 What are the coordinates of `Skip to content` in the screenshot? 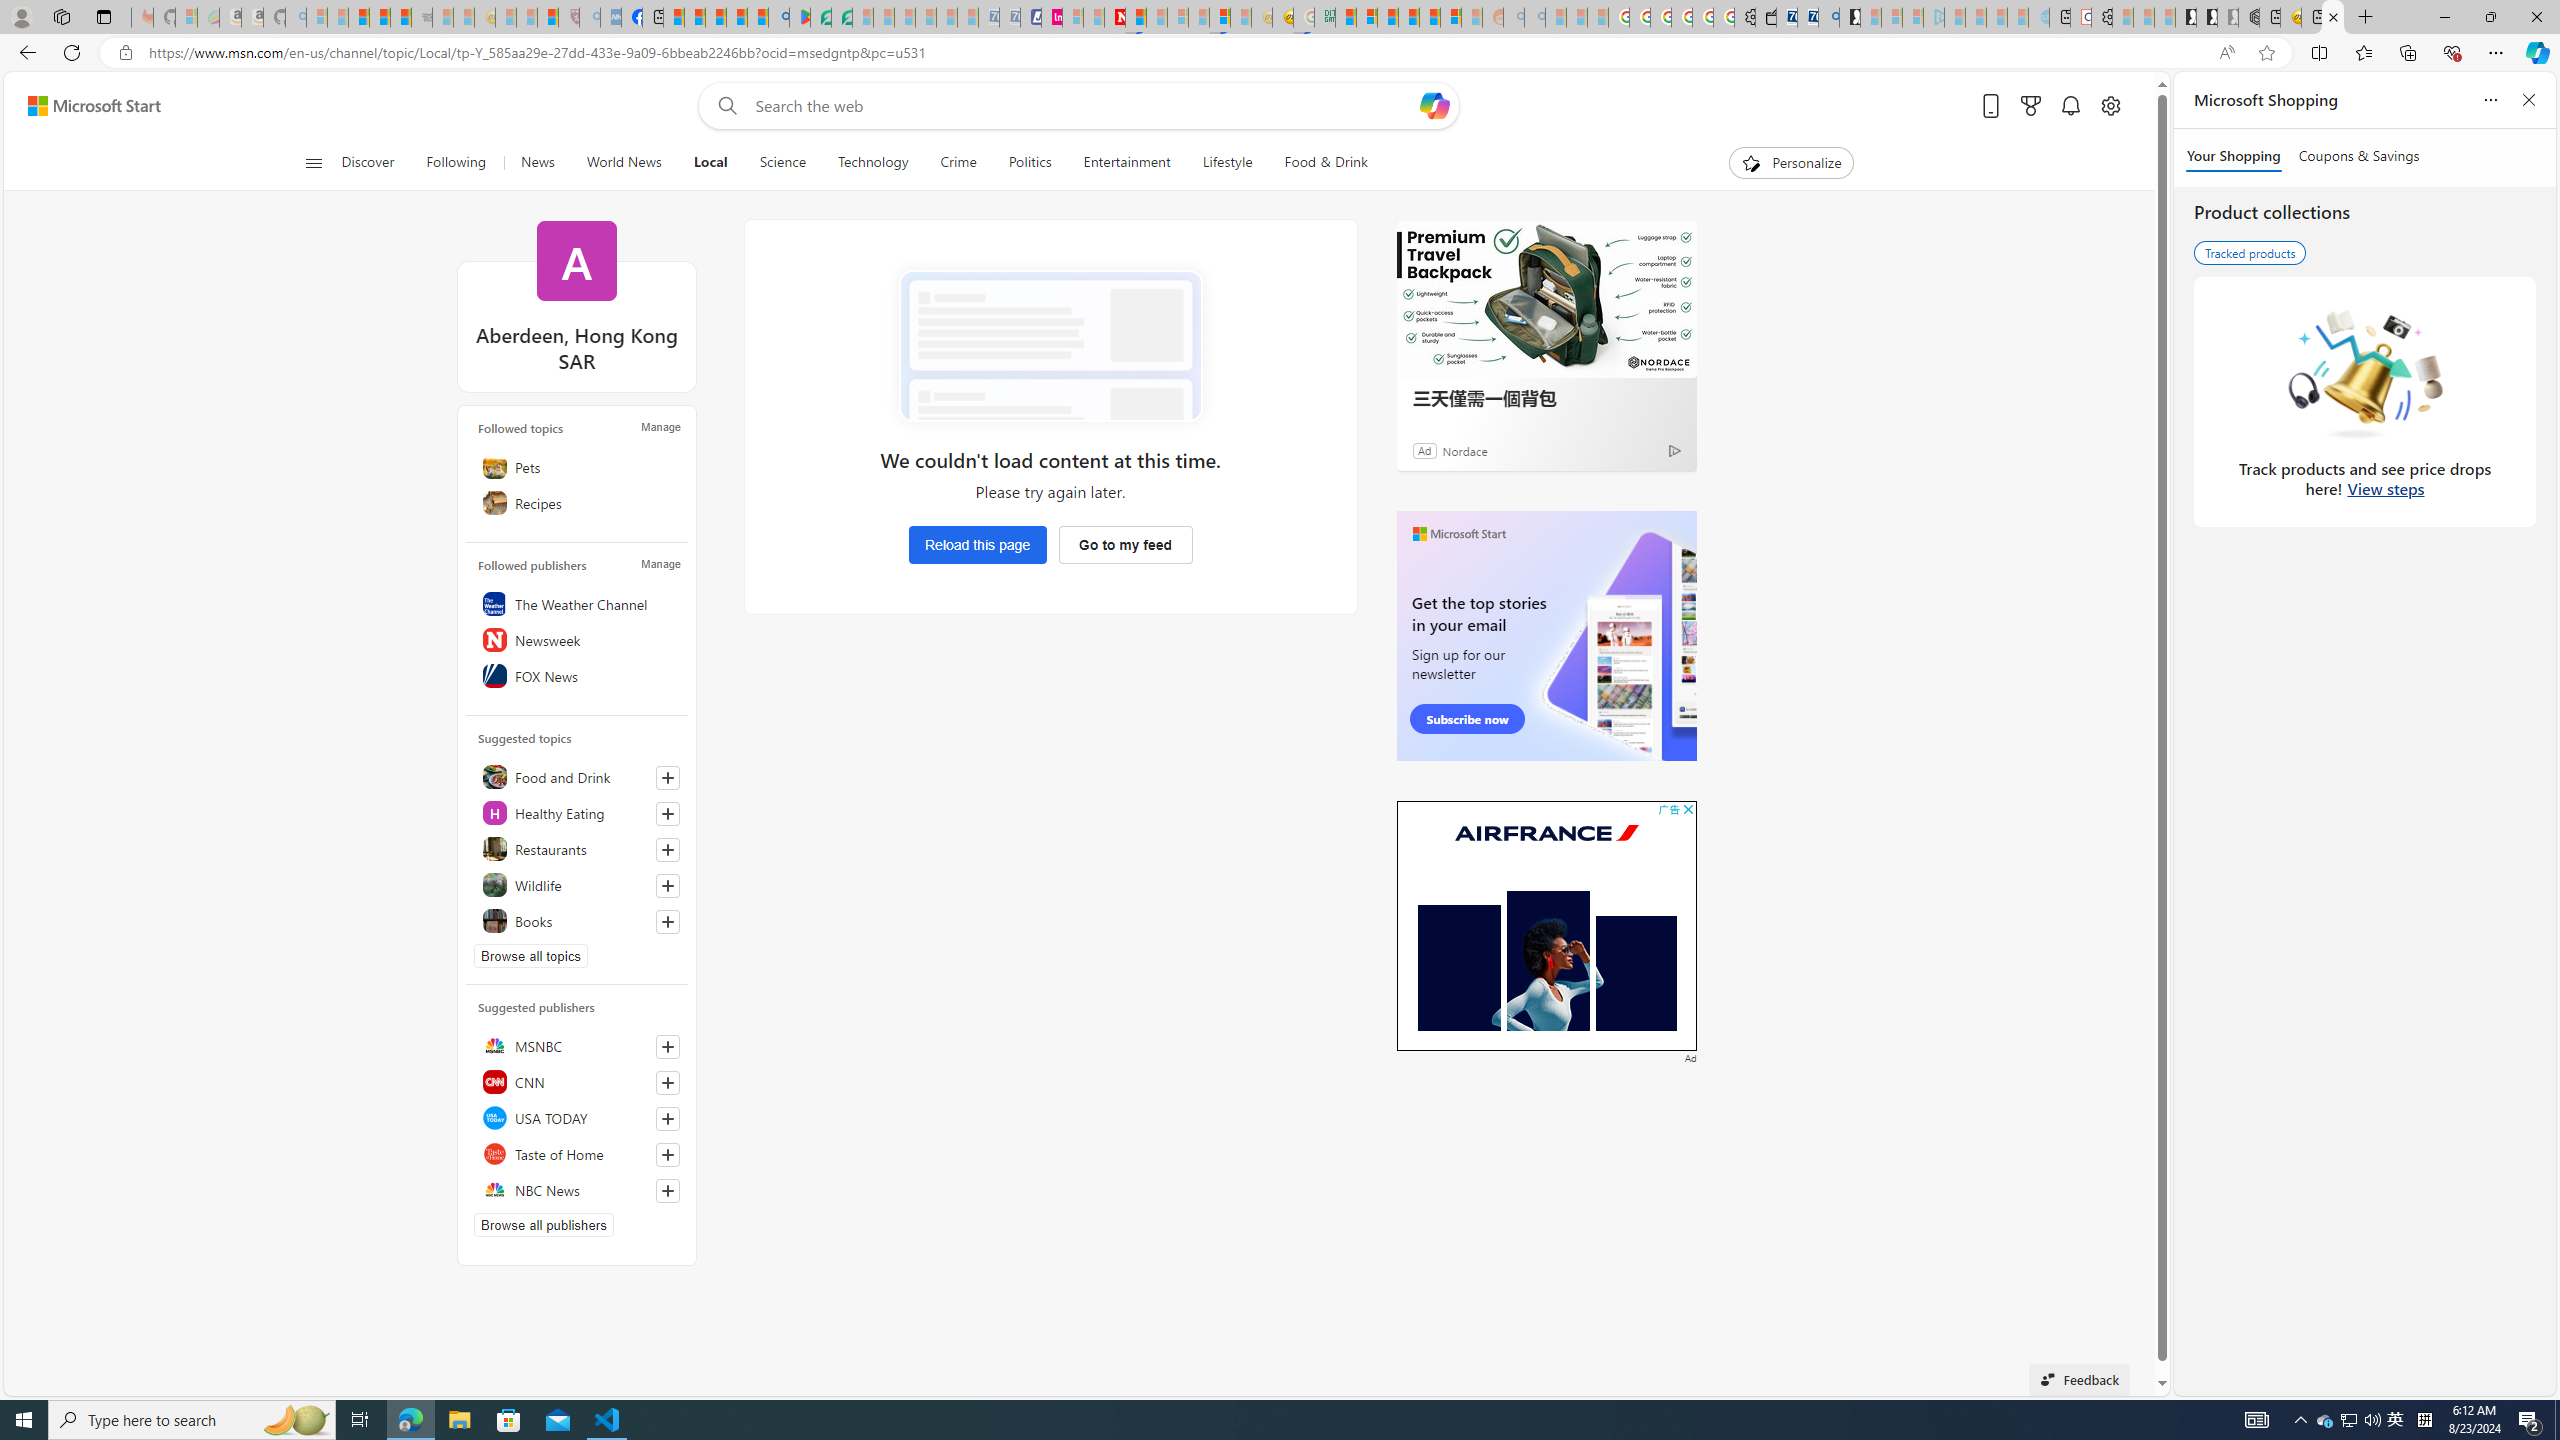 It's located at (86, 106).